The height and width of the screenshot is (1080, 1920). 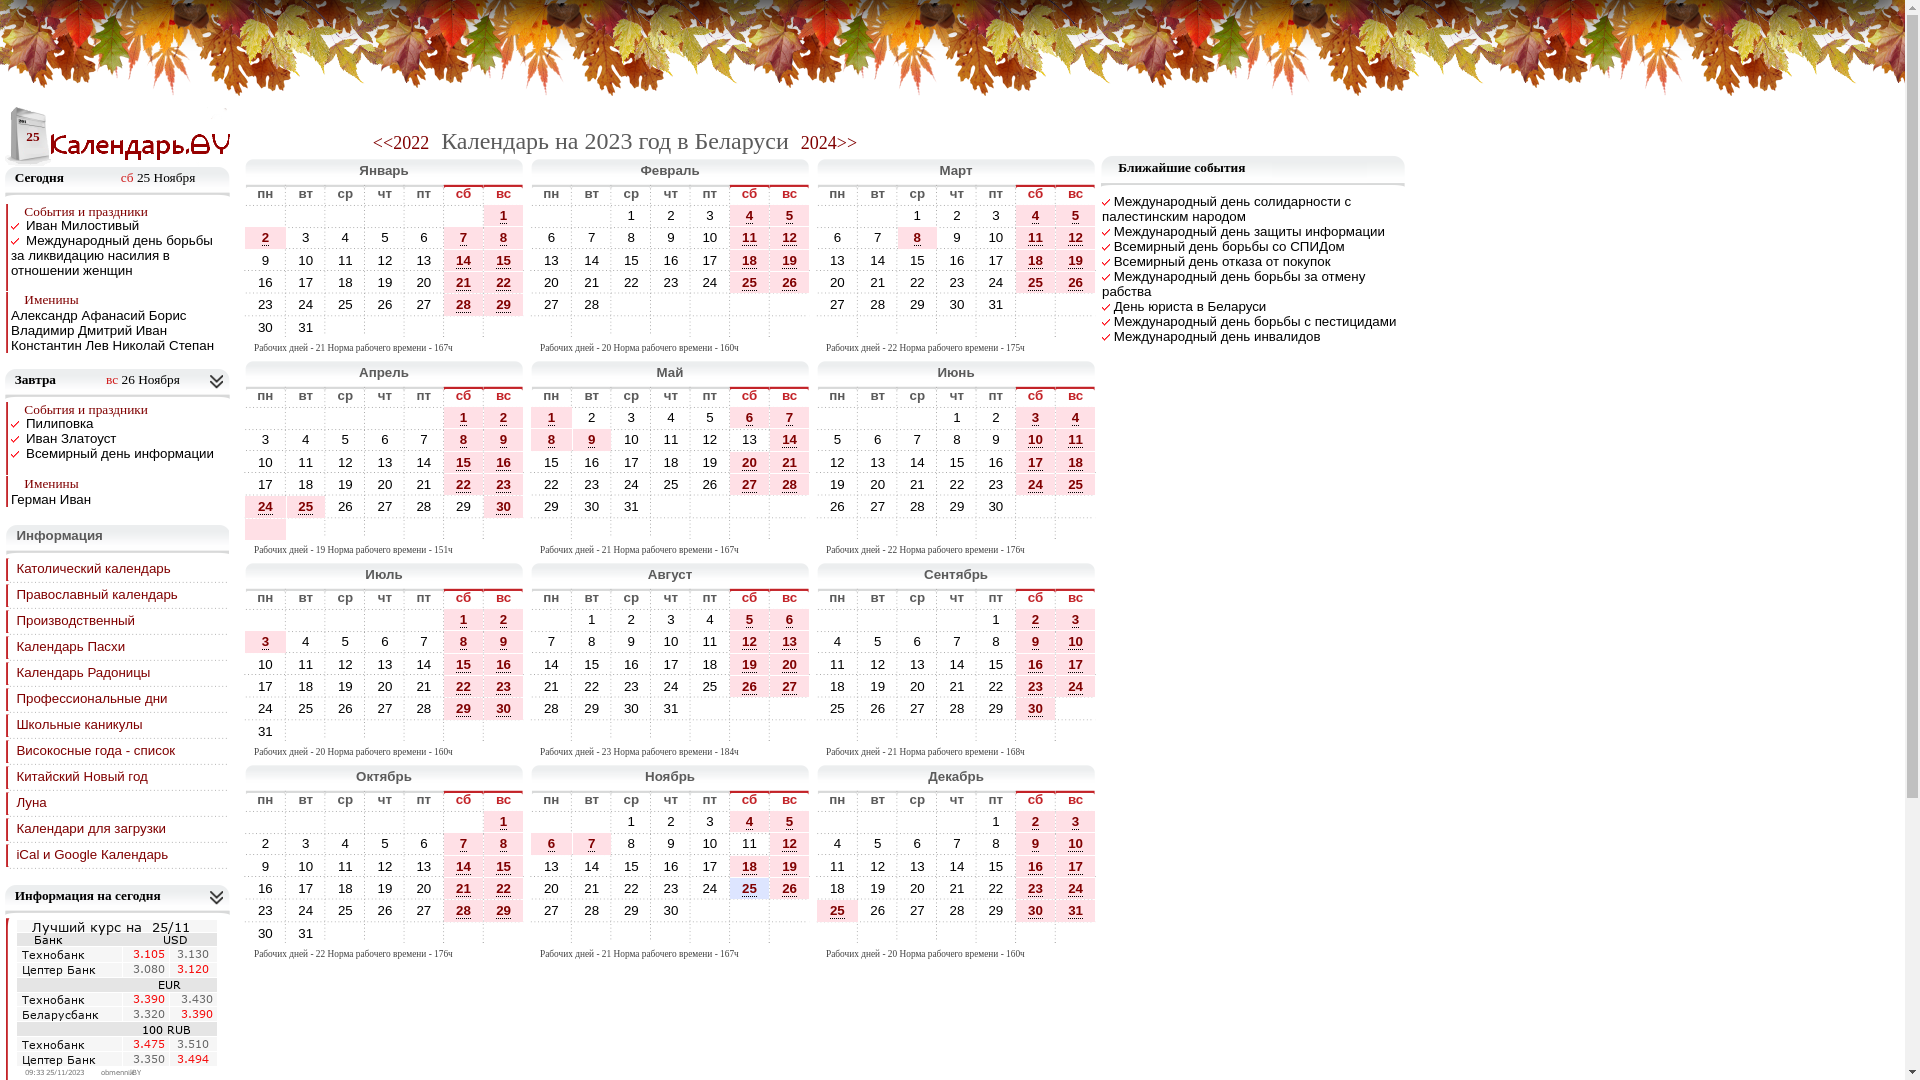 What do you see at coordinates (918, 910) in the screenshot?
I see `27` at bounding box center [918, 910].